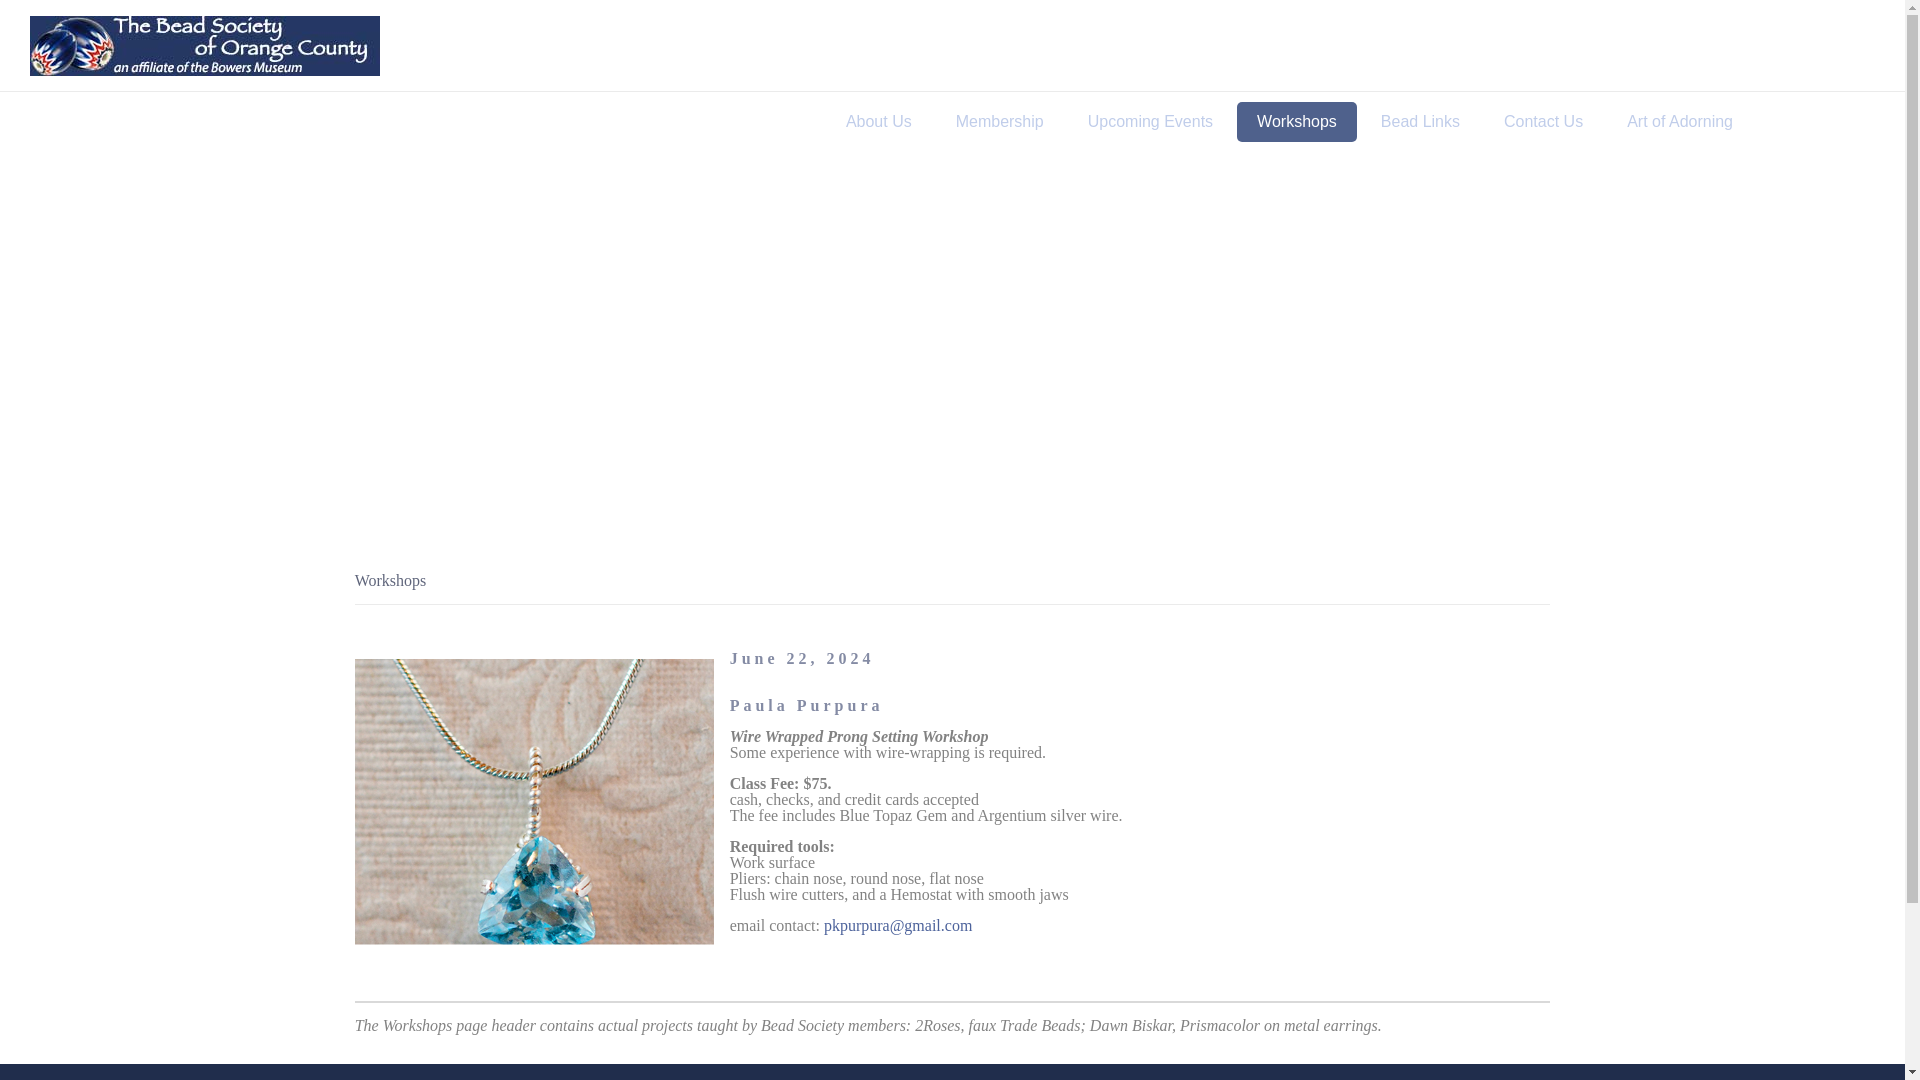 This screenshot has width=1920, height=1080. I want to click on Workshops, so click(1296, 121).